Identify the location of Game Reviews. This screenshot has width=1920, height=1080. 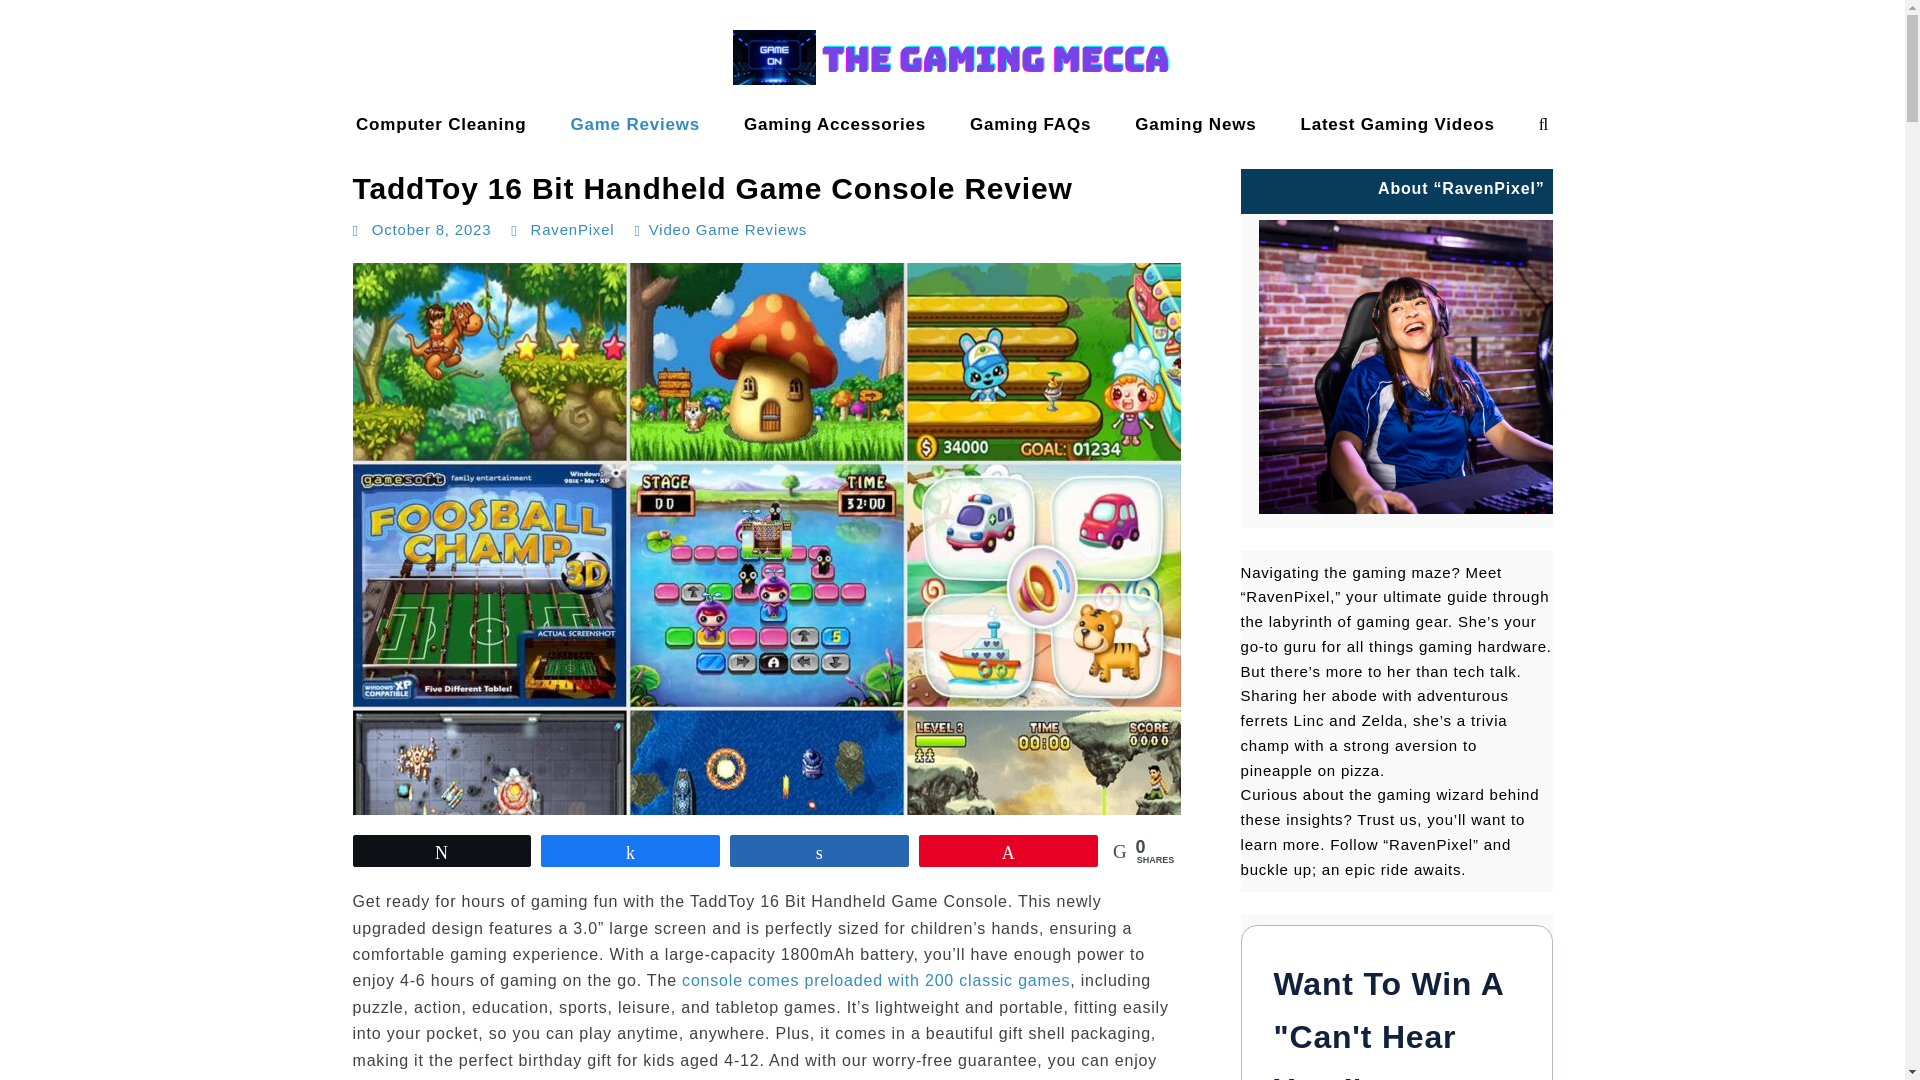
(634, 124).